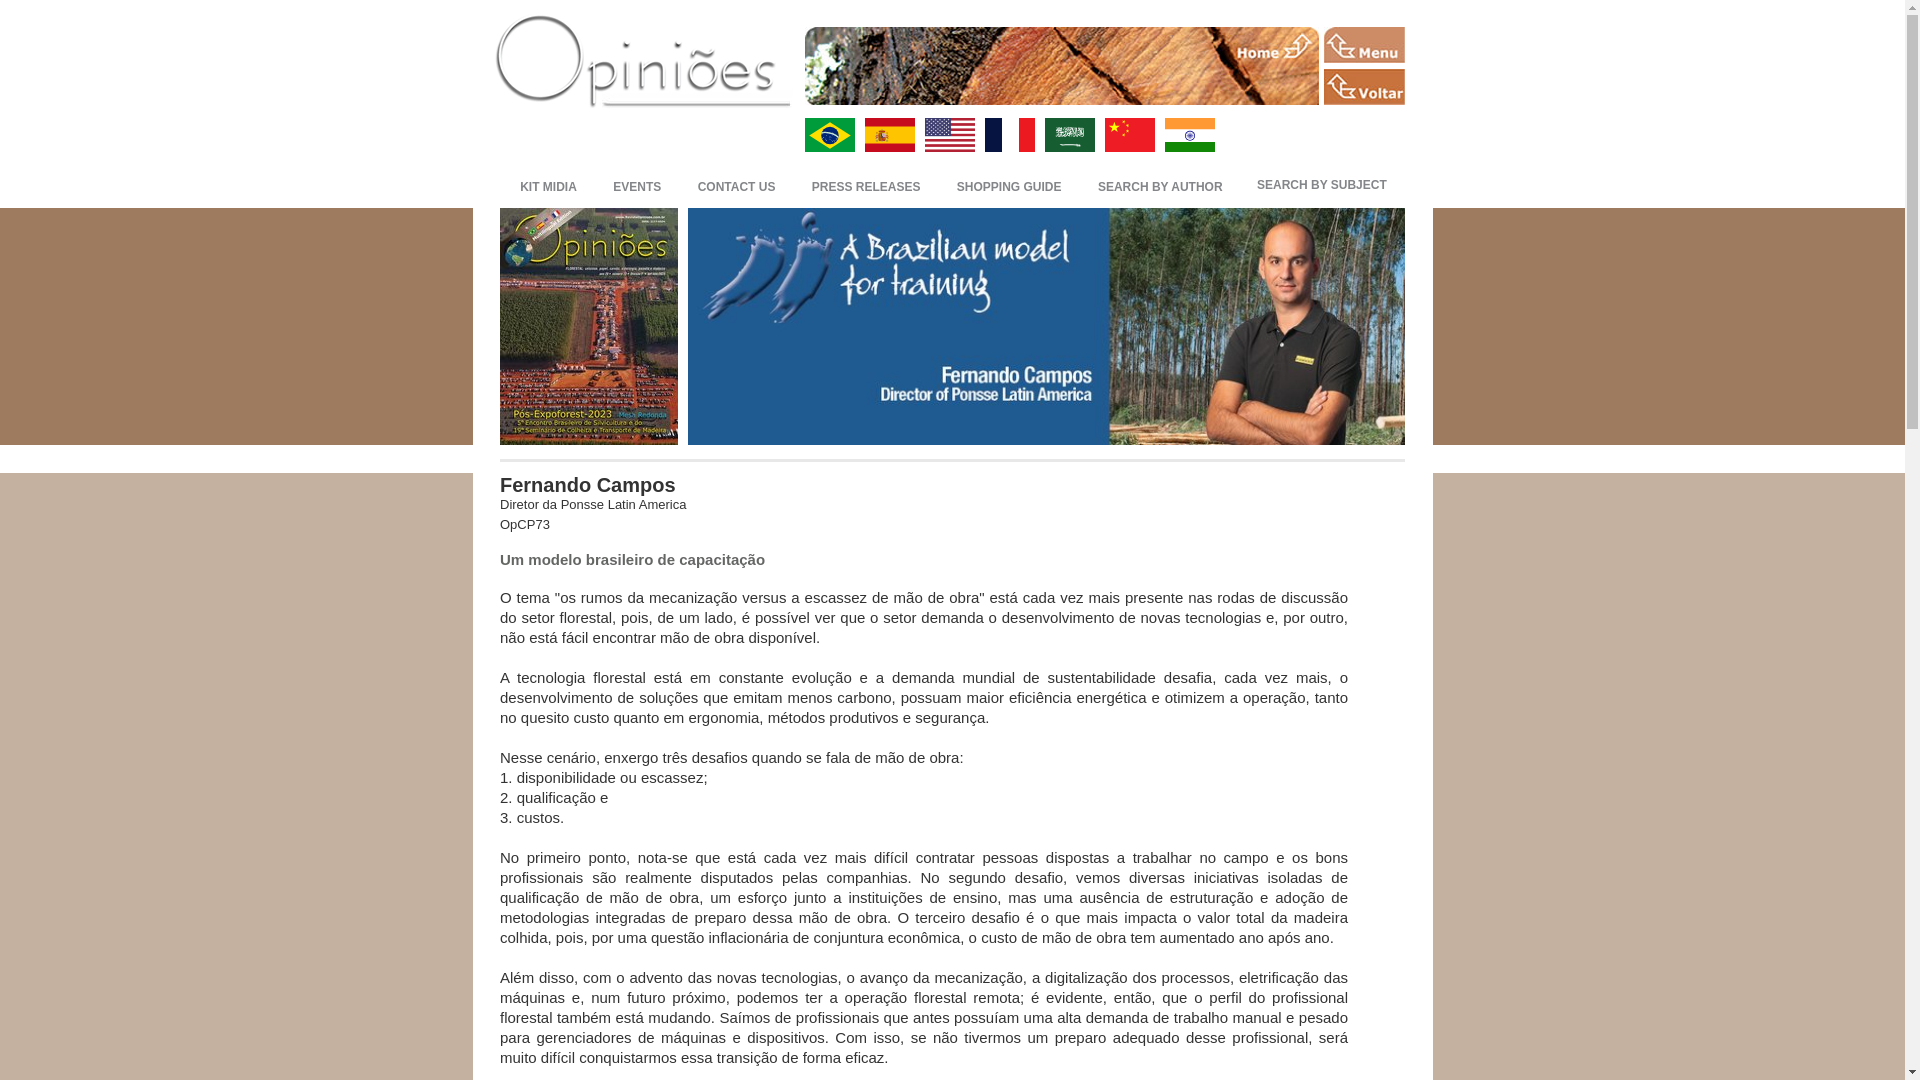 The width and height of the screenshot is (1920, 1080). Describe the element at coordinates (1364, 86) in the screenshot. I see `VOLTAR` at that location.